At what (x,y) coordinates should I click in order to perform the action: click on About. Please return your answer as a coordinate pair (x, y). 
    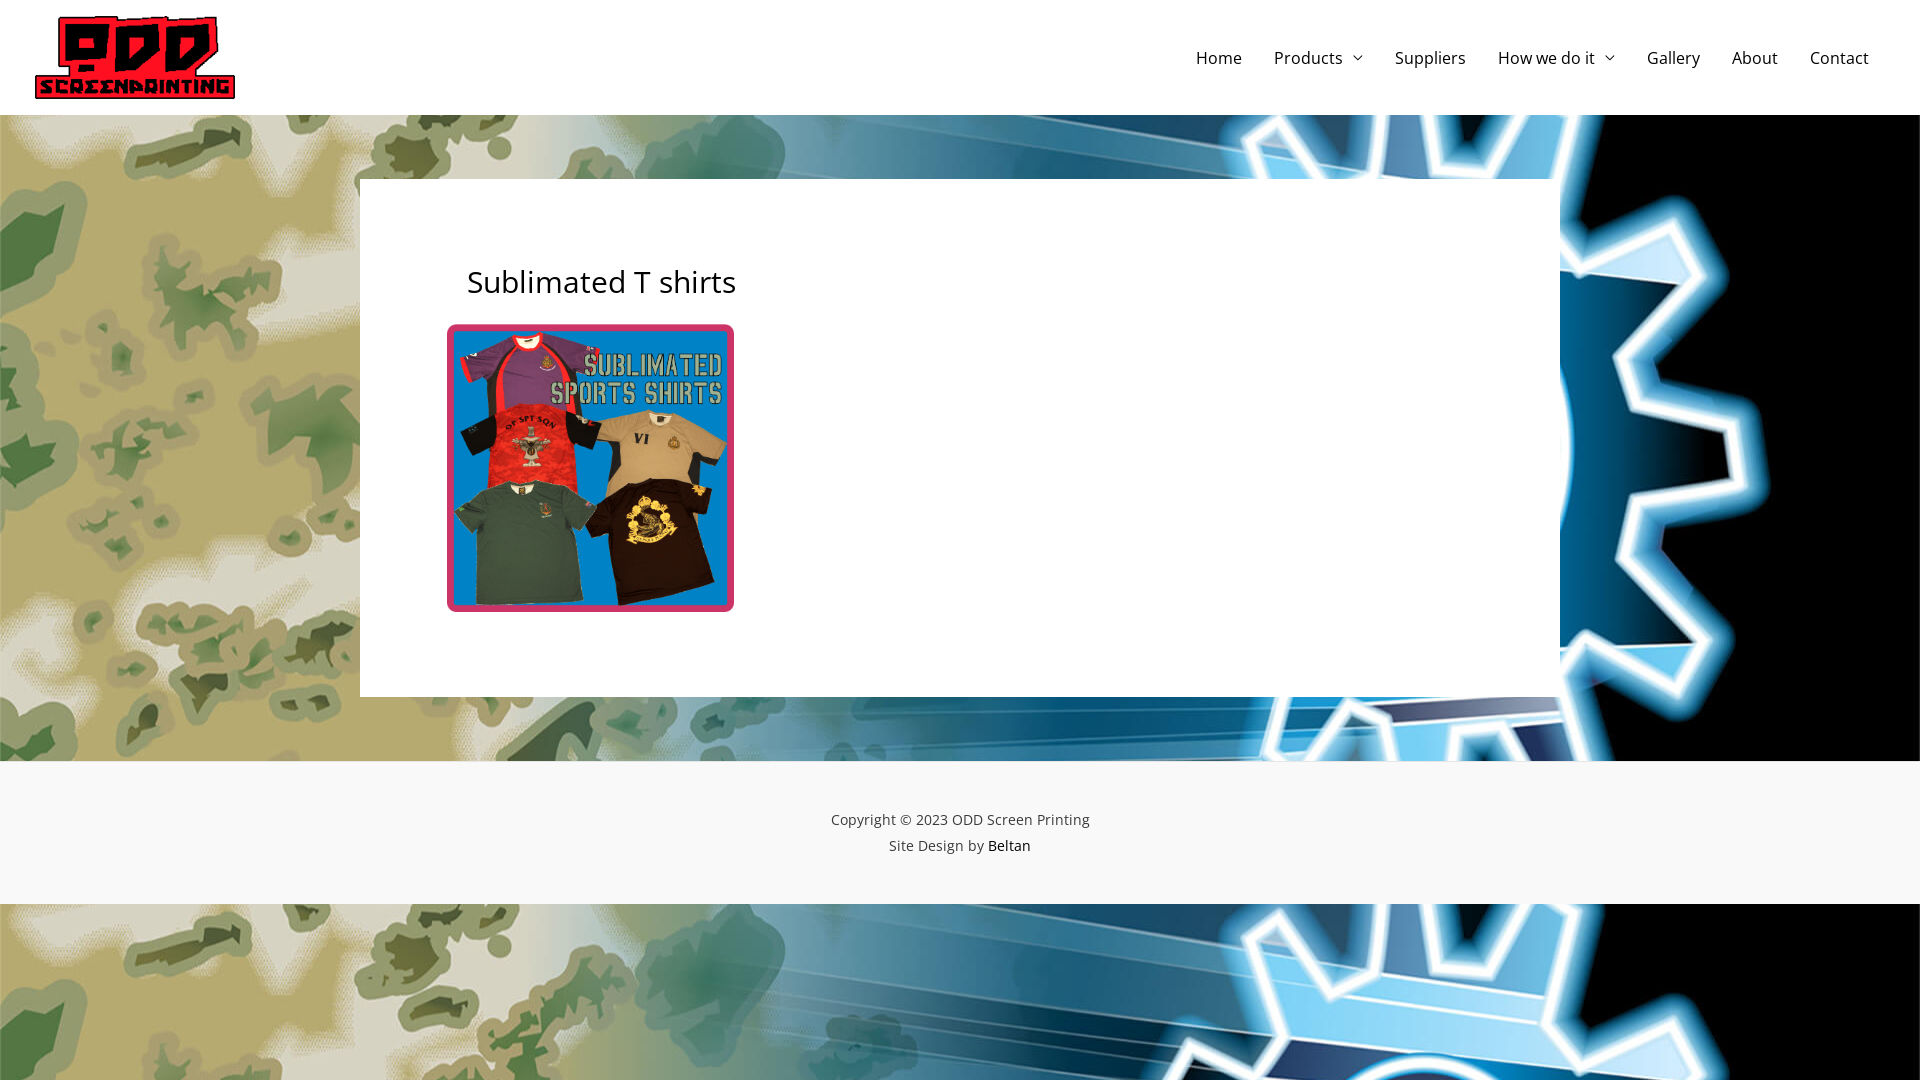
    Looking at the image, I should click on (1755, 57).